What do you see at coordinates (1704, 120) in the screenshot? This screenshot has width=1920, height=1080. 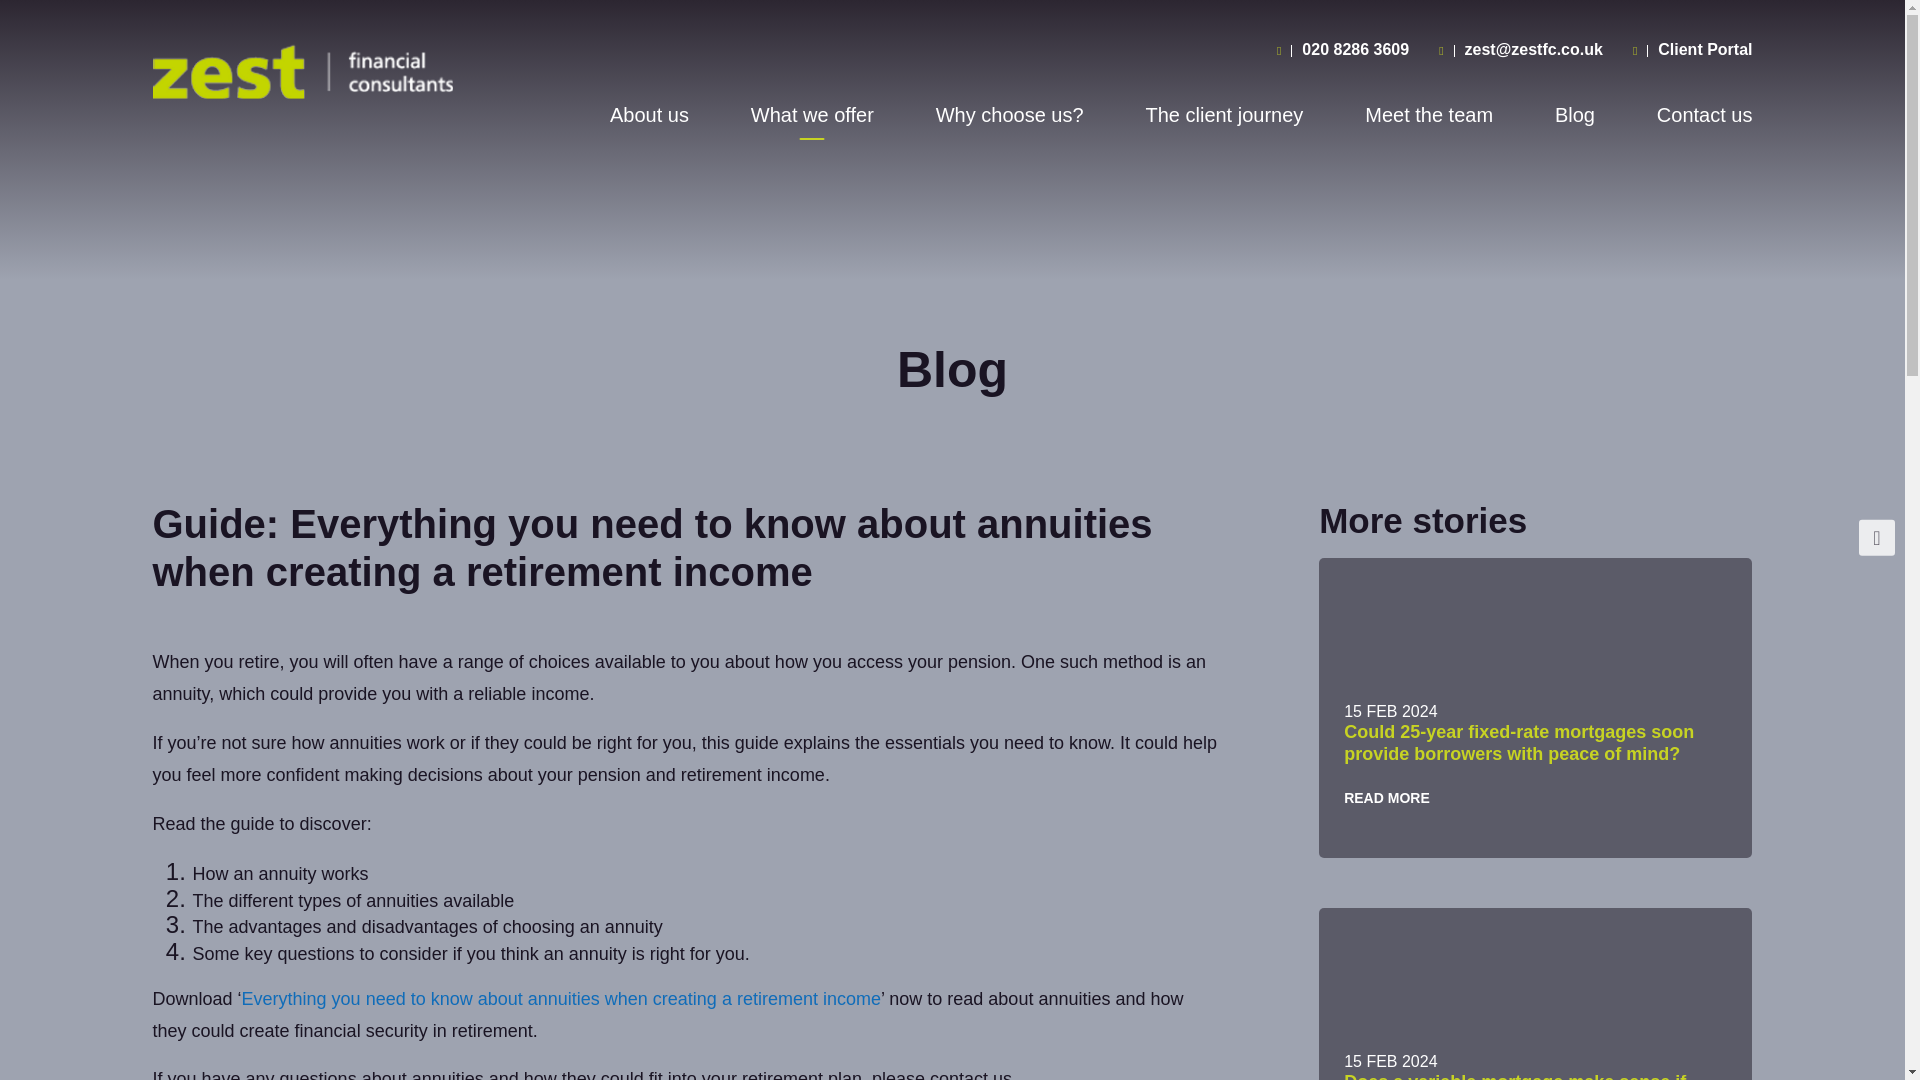 I see `Contact us` at bounding box center [1704, 120].